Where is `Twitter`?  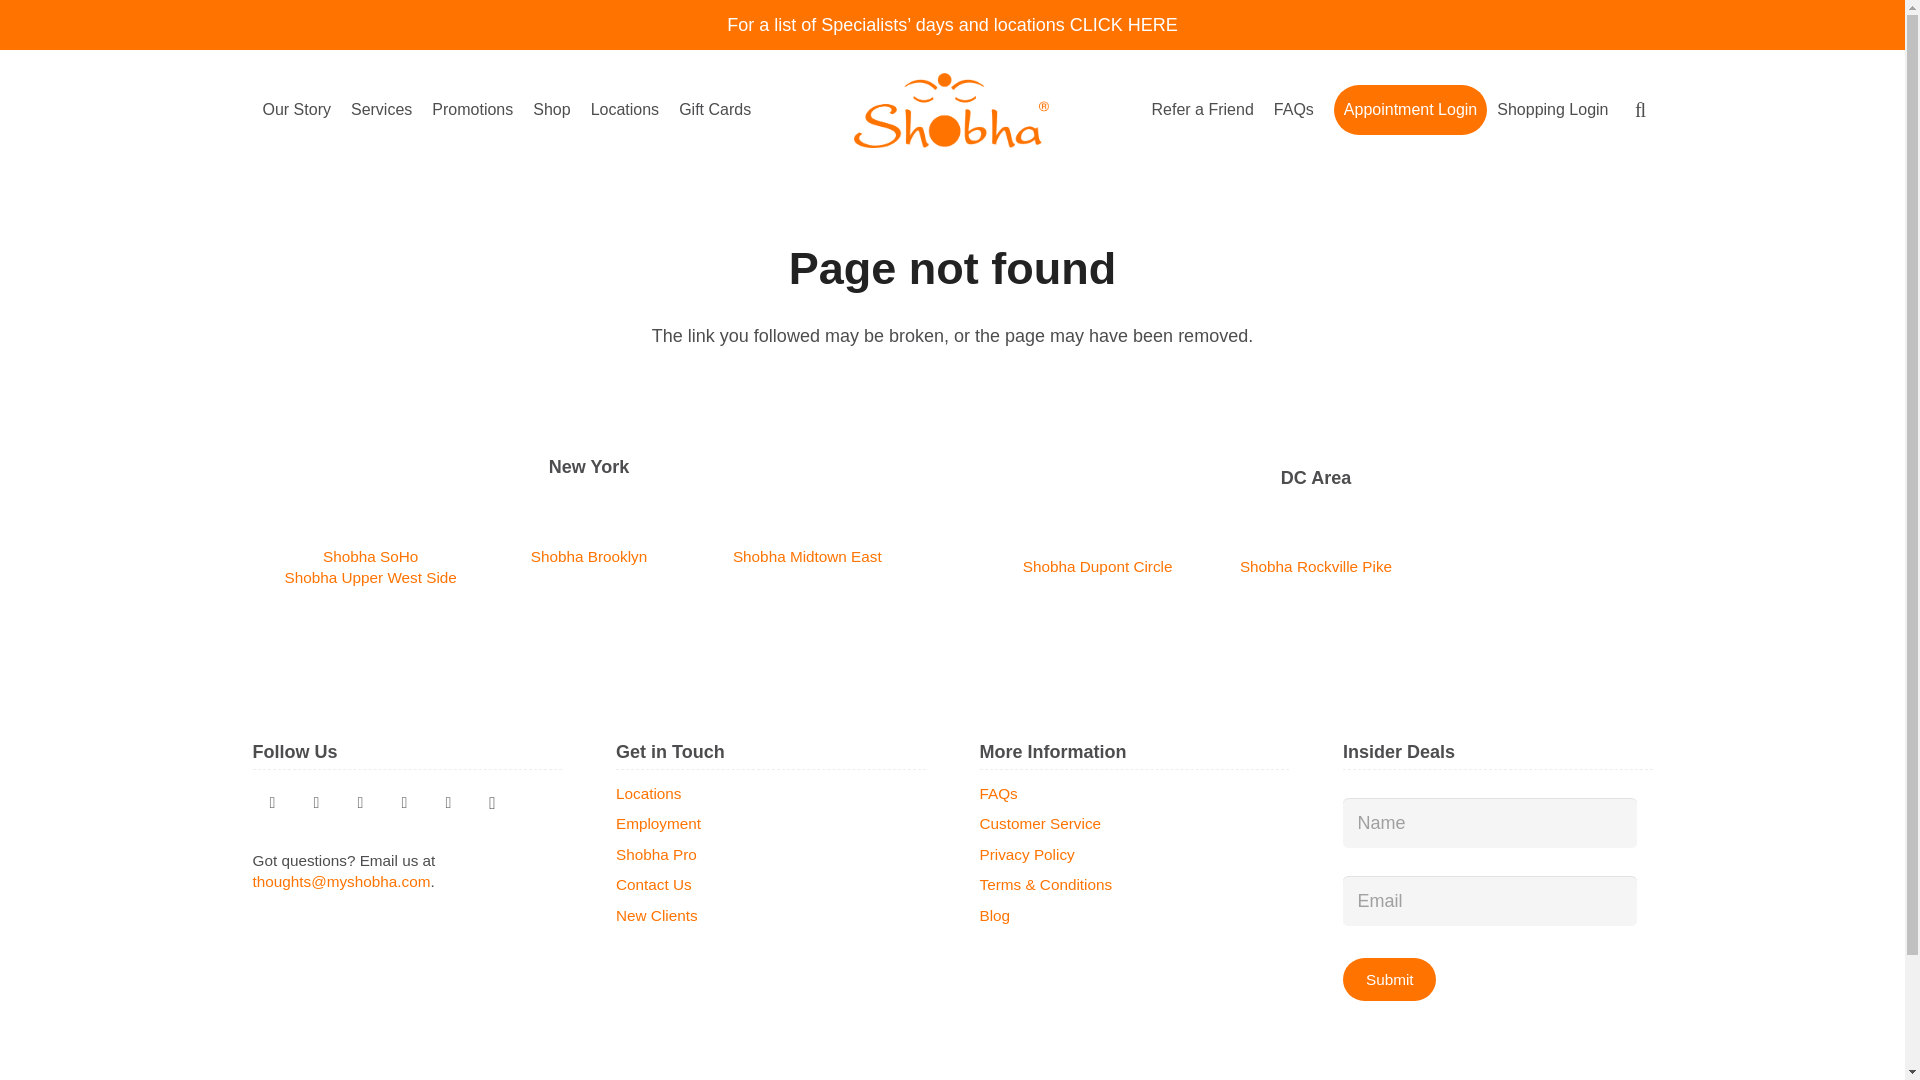 Twitter is located at coordinates (271, 802).